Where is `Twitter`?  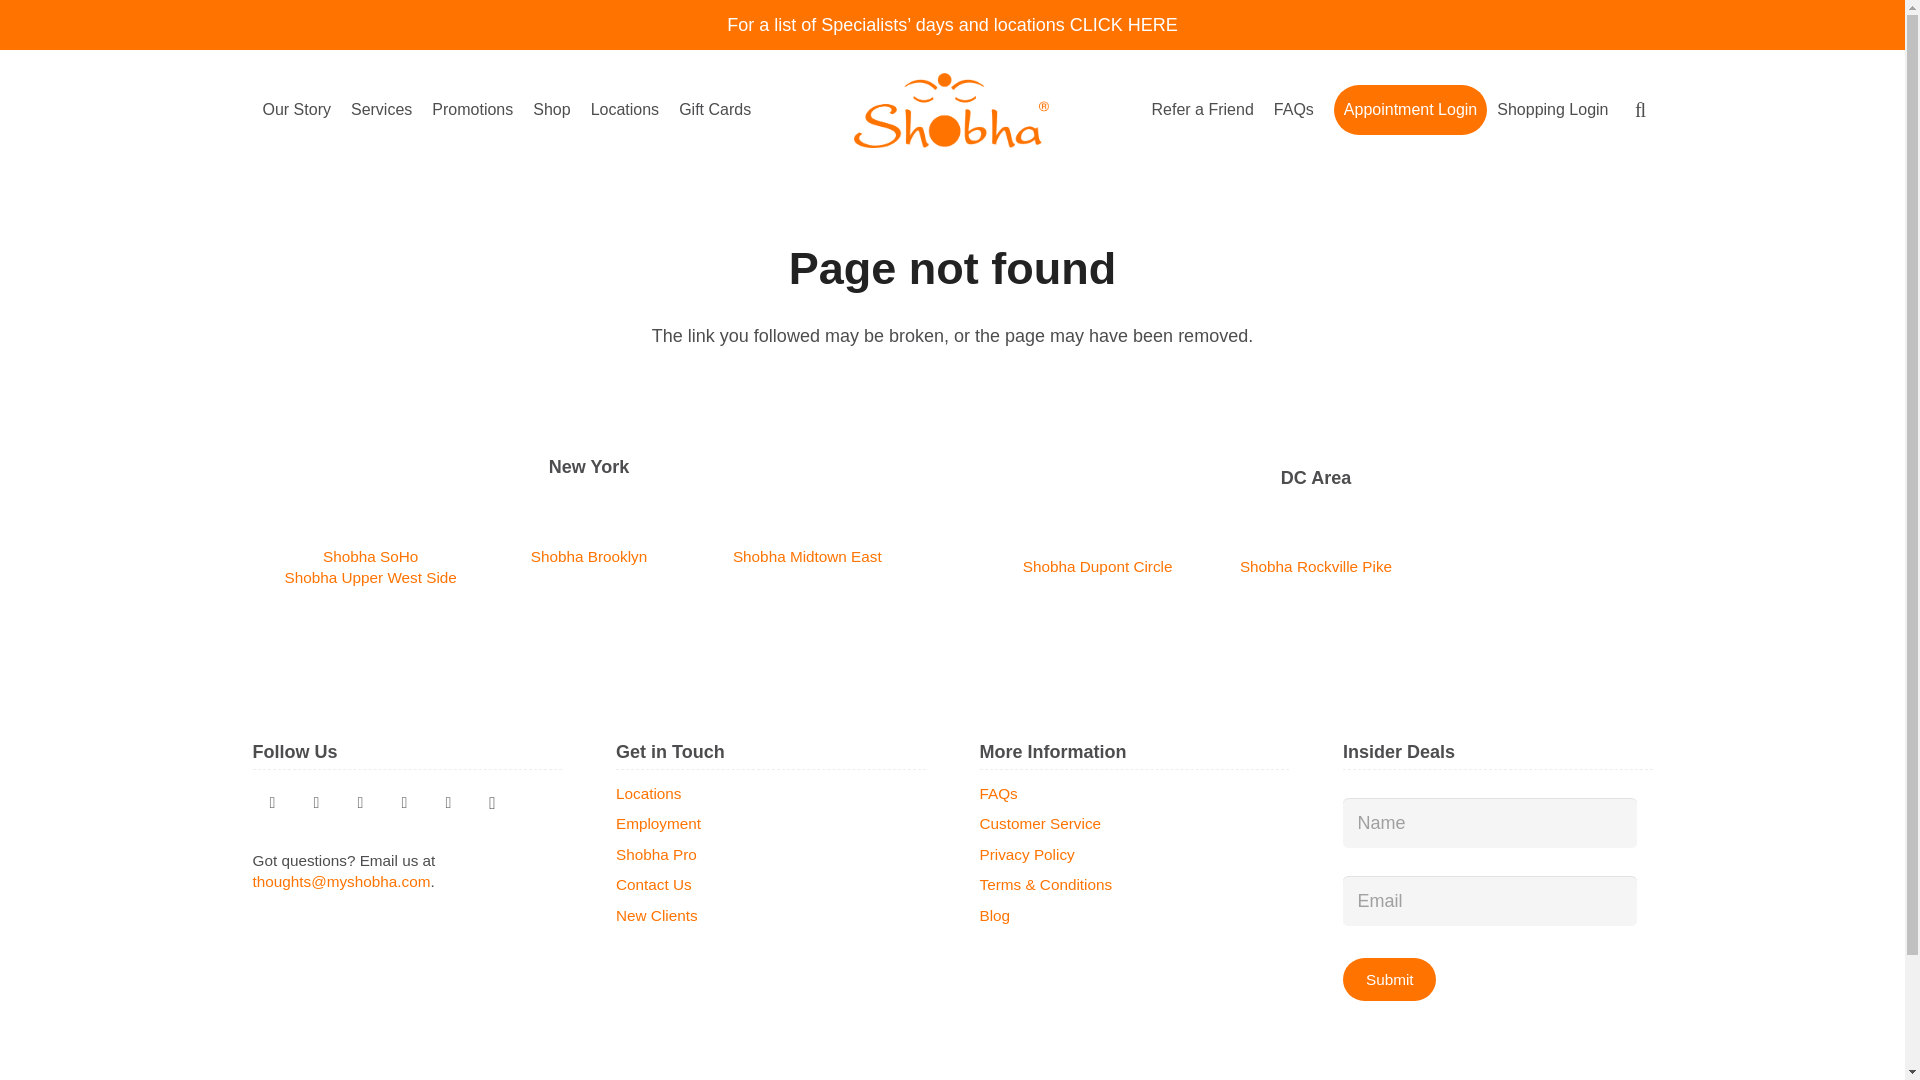 Twitter is located at coordinates (271, 802).